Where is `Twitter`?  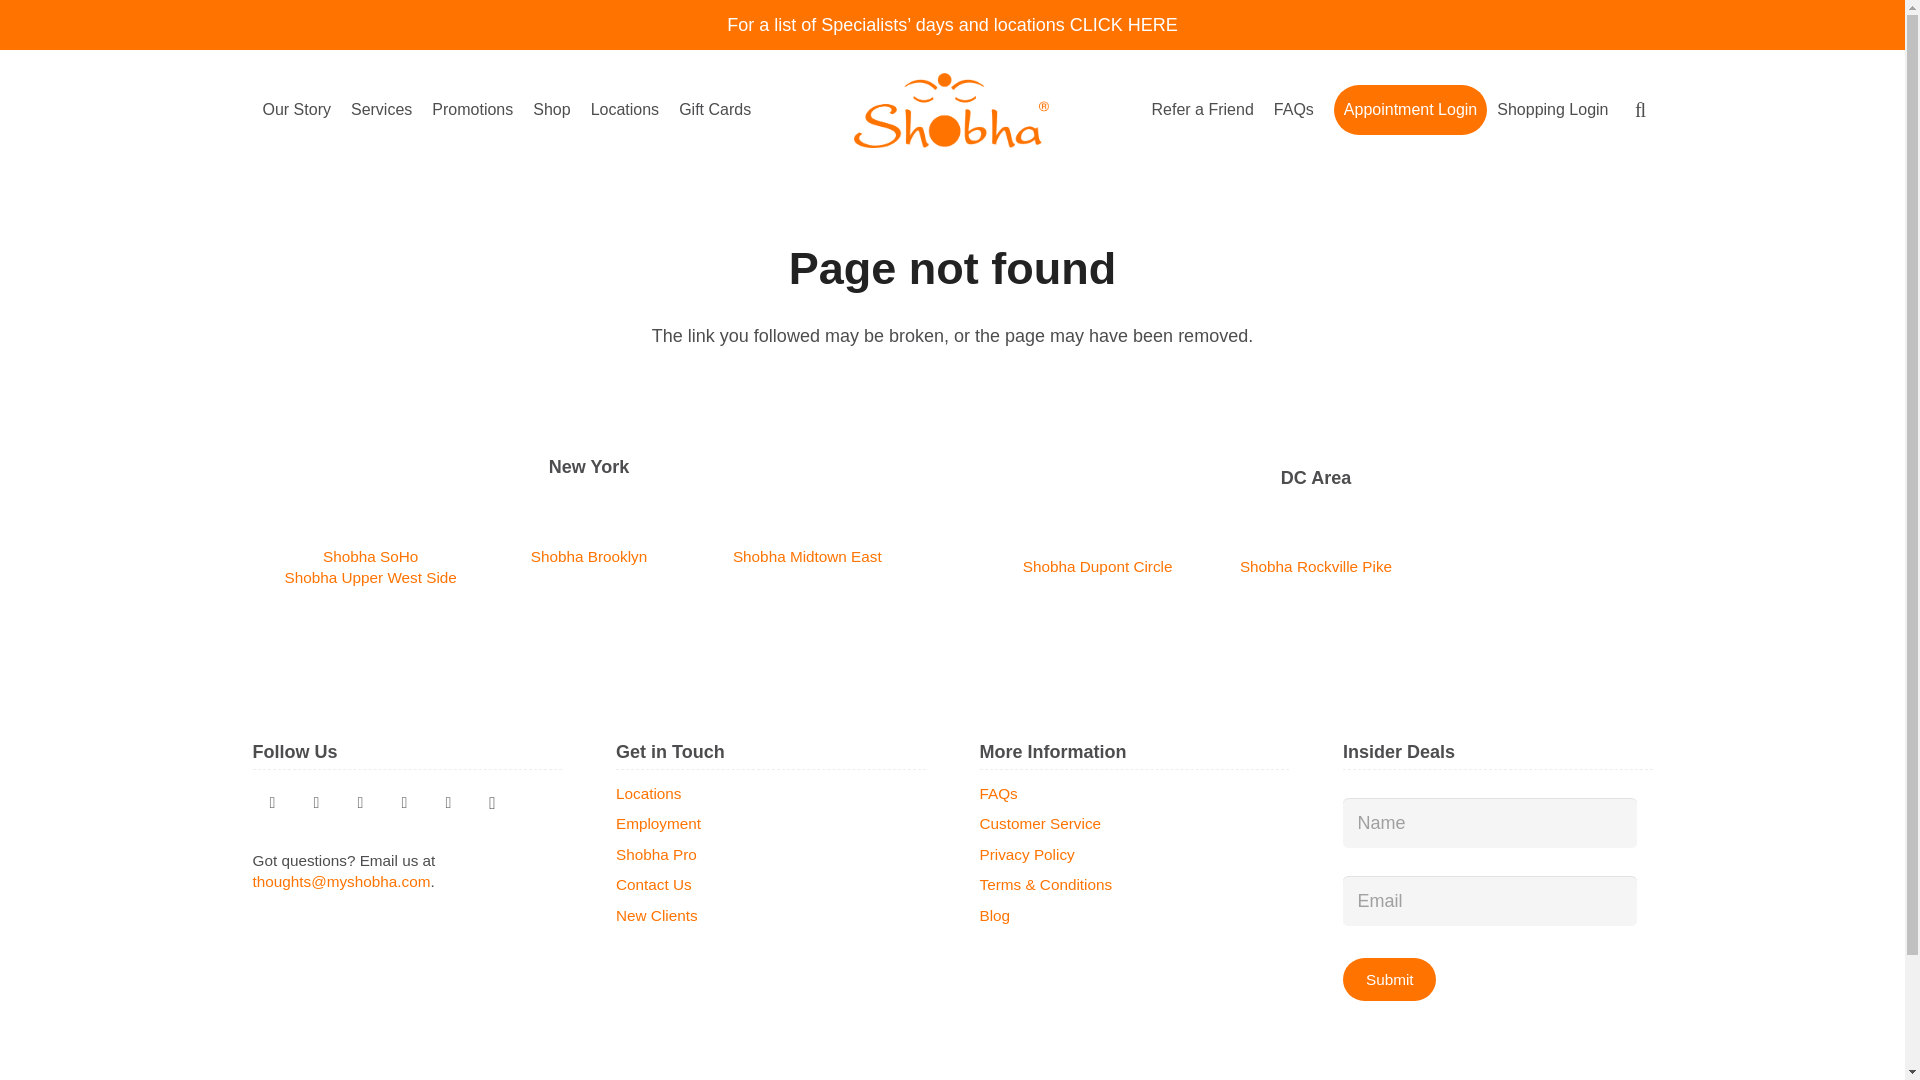 Twitter is located at coordinates (271, 802).